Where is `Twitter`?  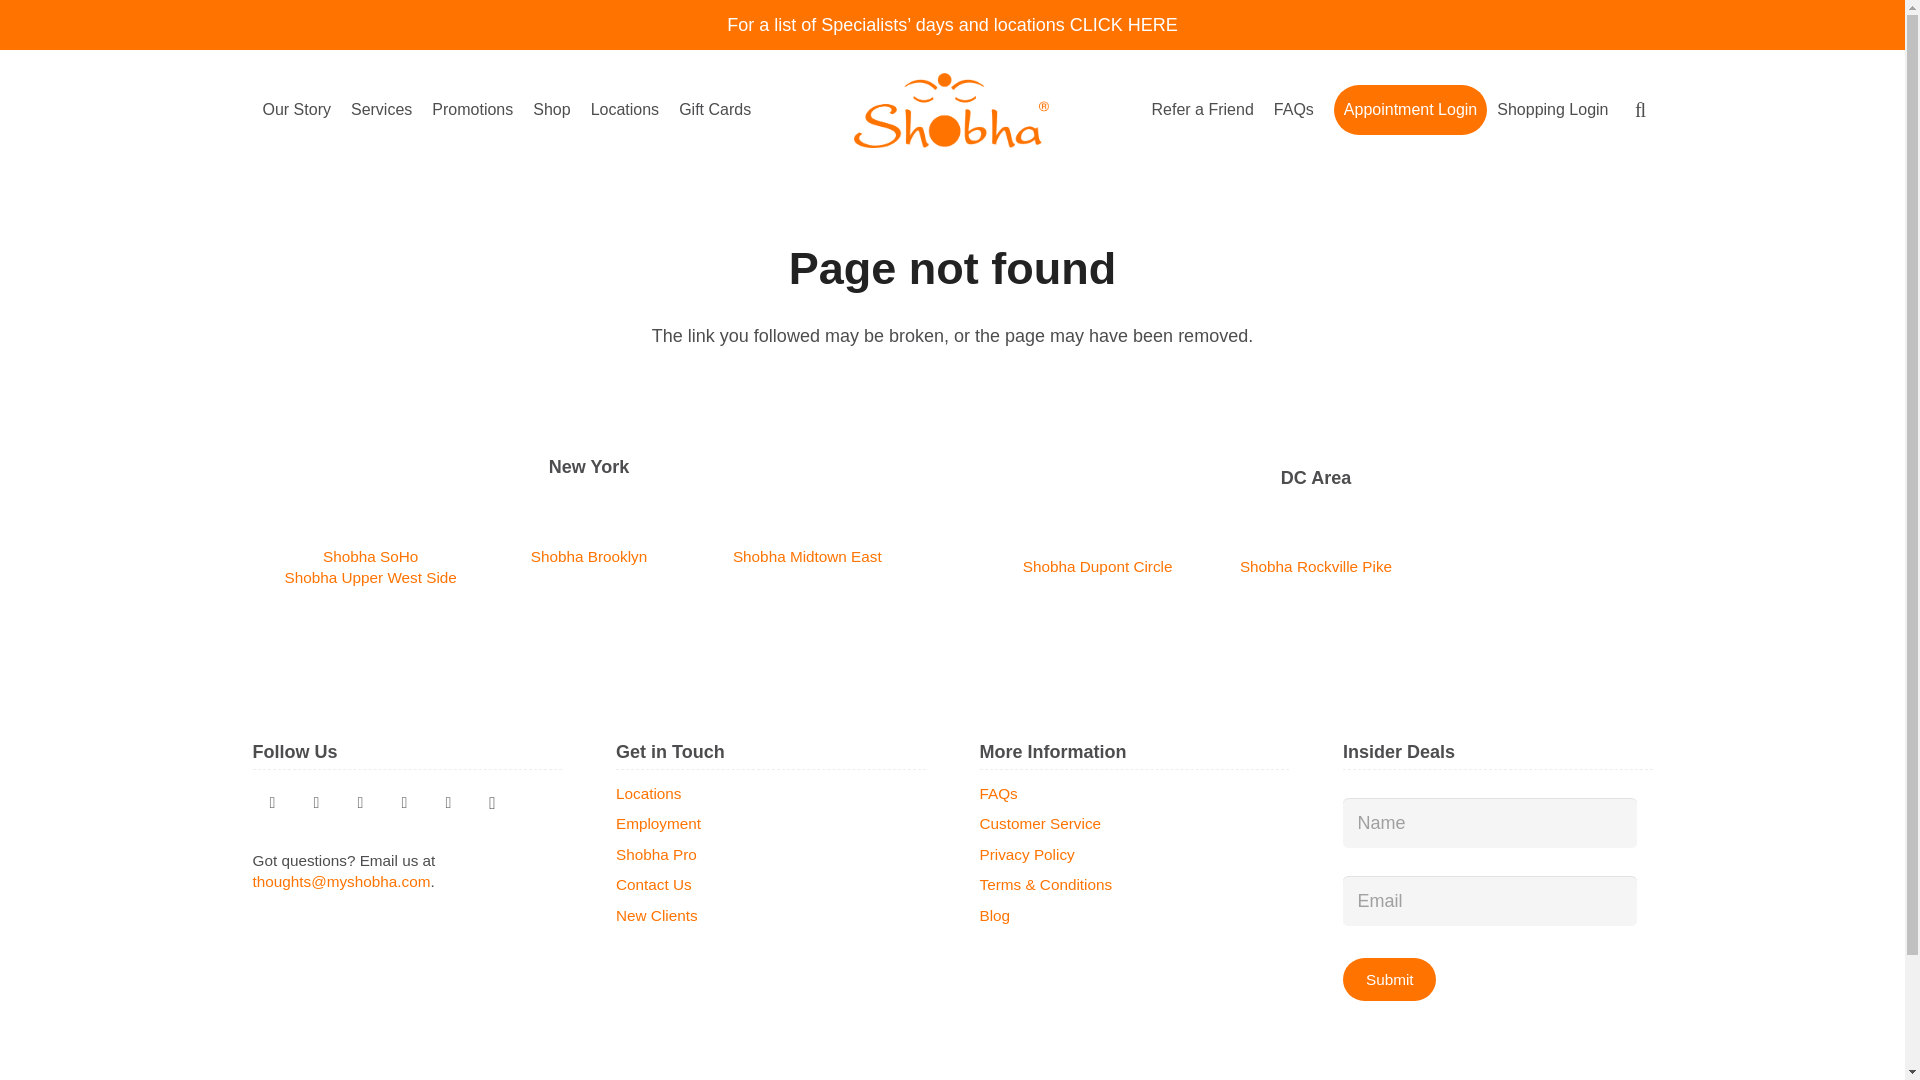 Twitter is located at coordinates (271, 802).